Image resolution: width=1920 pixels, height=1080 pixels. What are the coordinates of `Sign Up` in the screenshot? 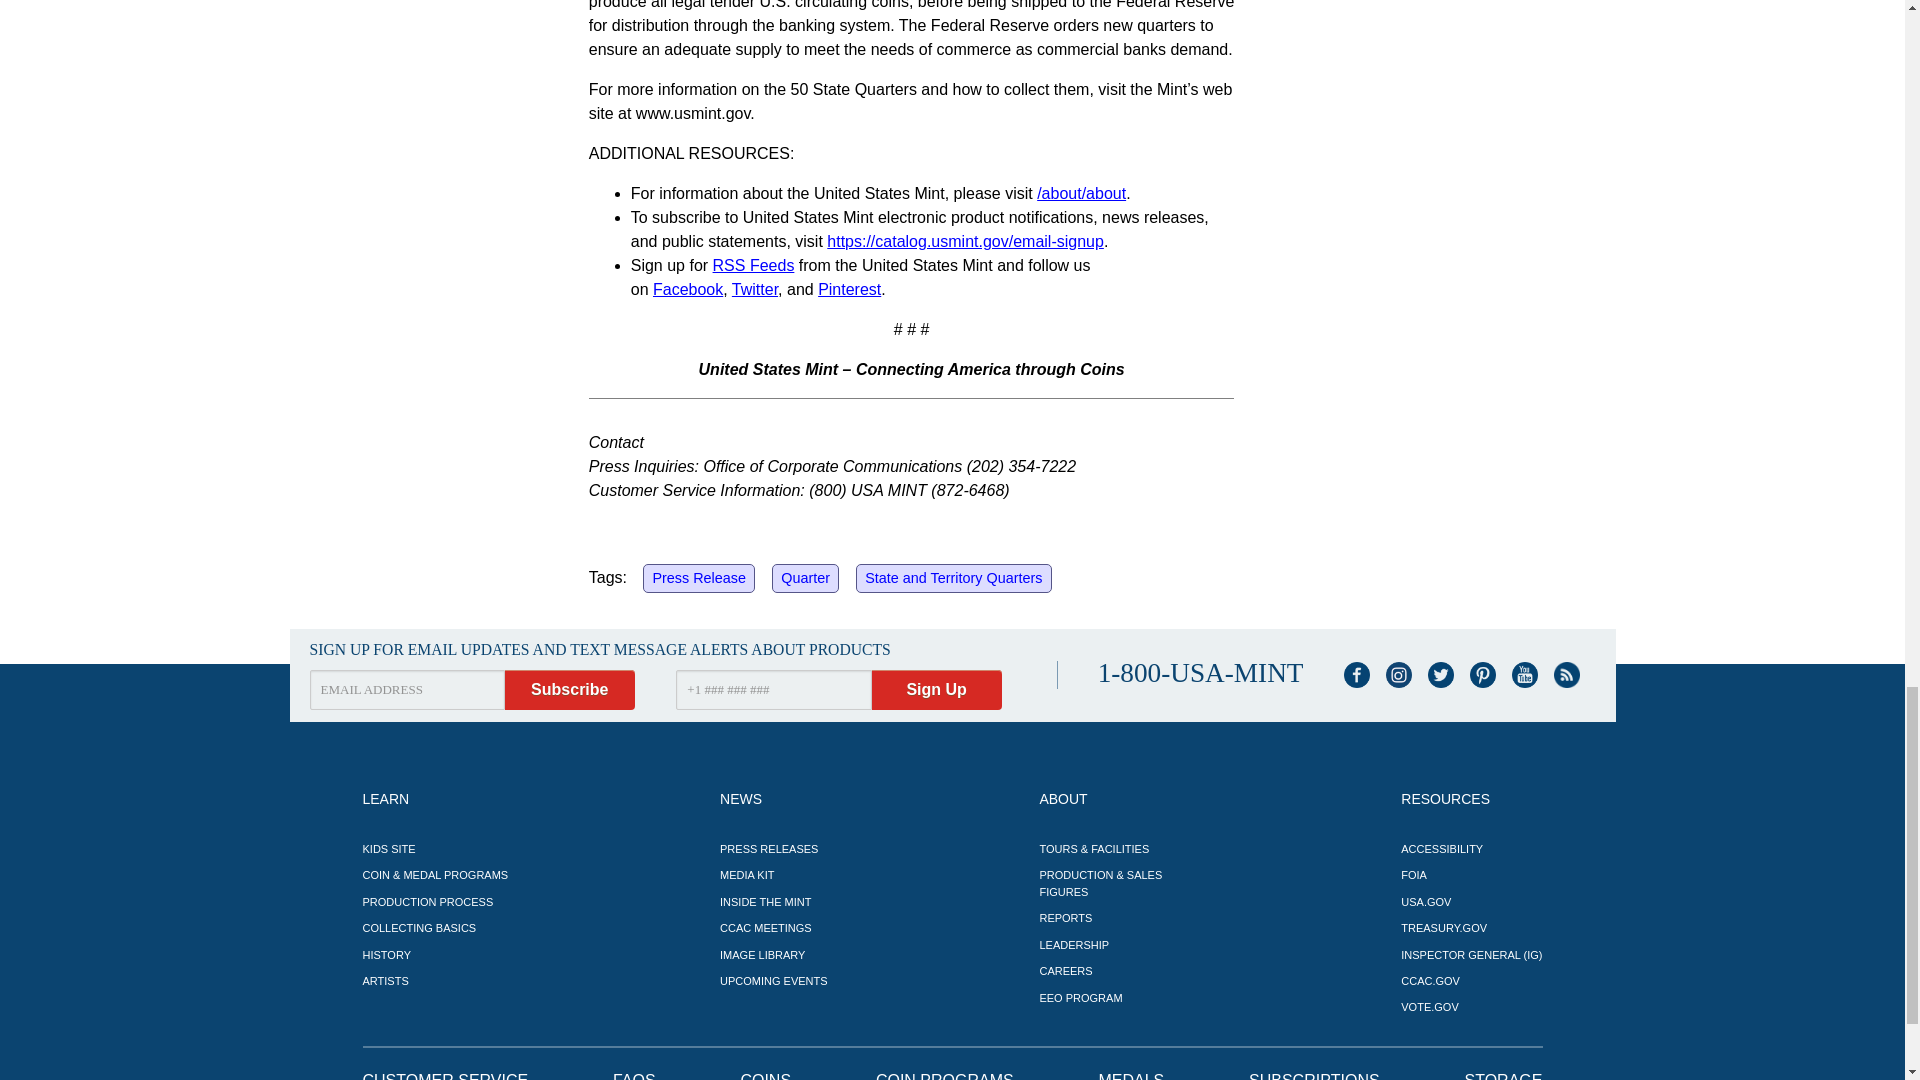 It's located at (936, 689).